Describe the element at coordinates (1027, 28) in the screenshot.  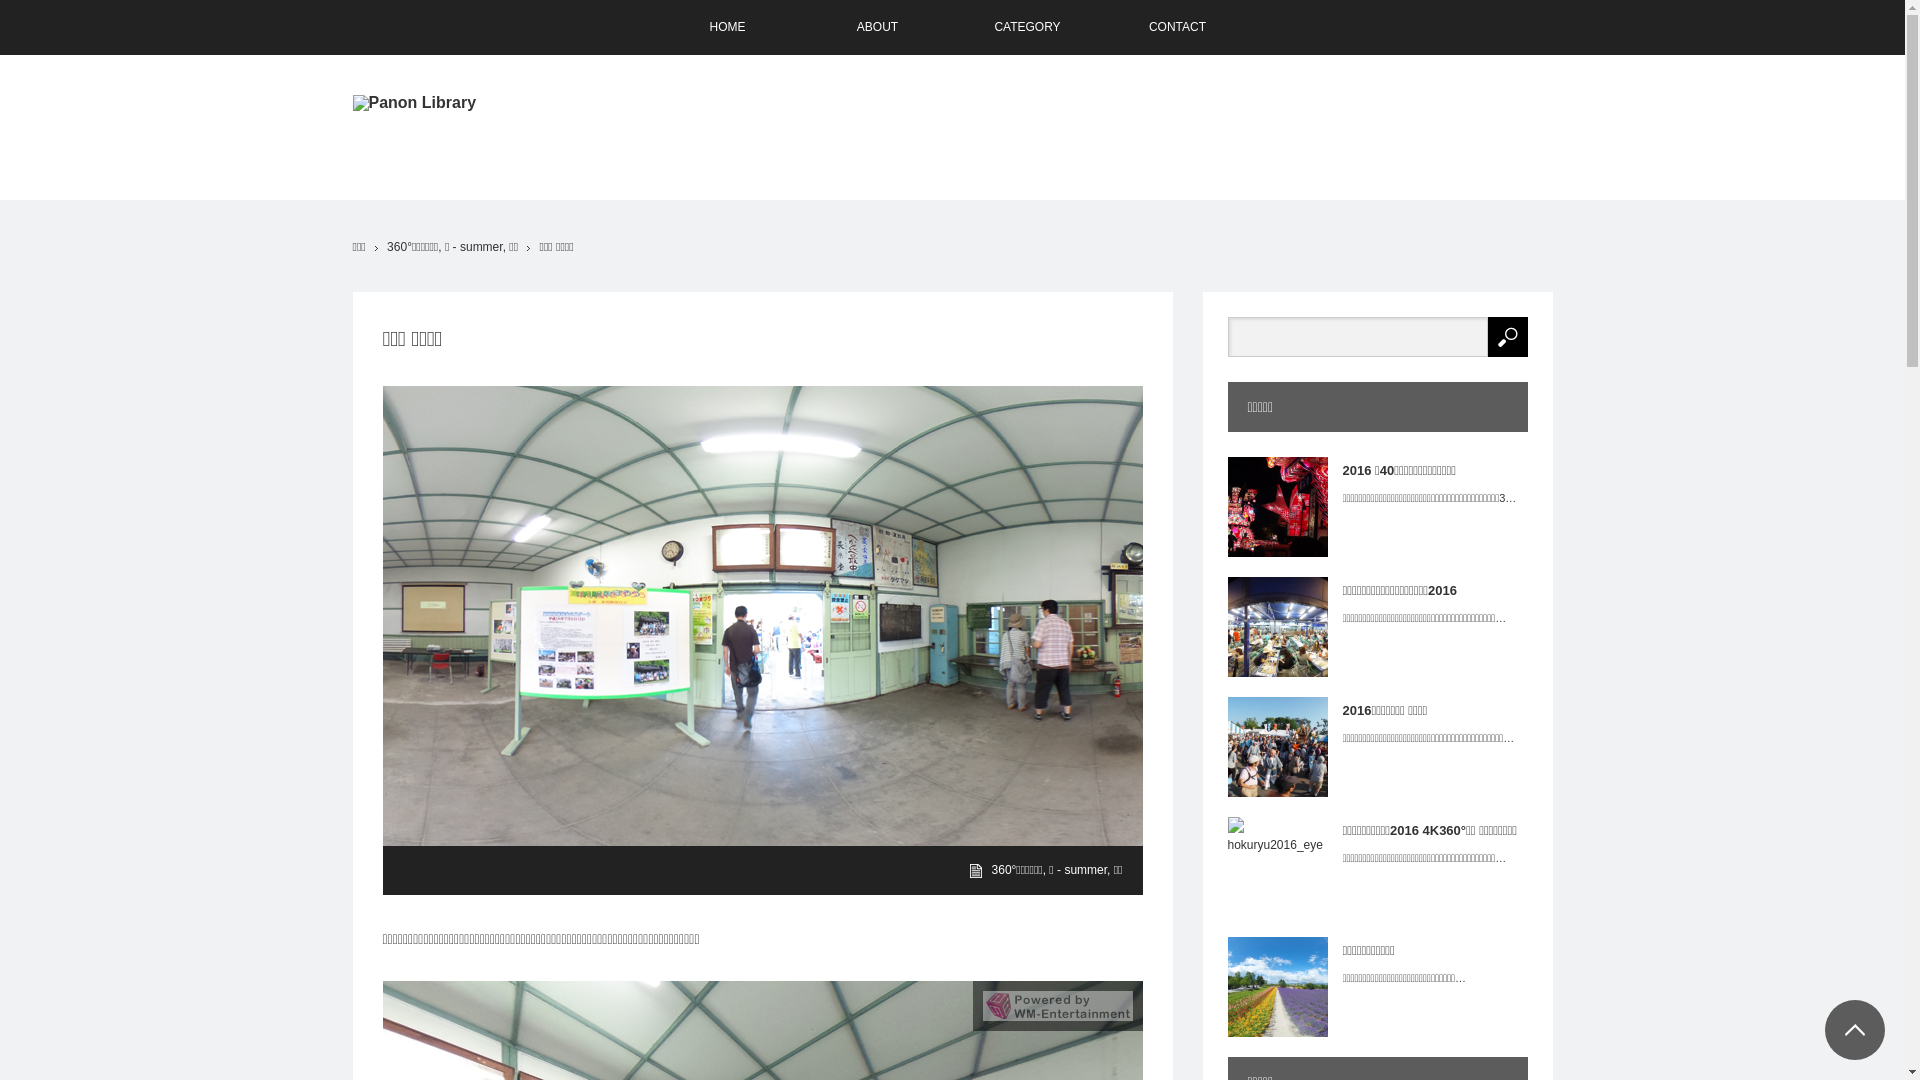
I see `CATEGORY` at that location.